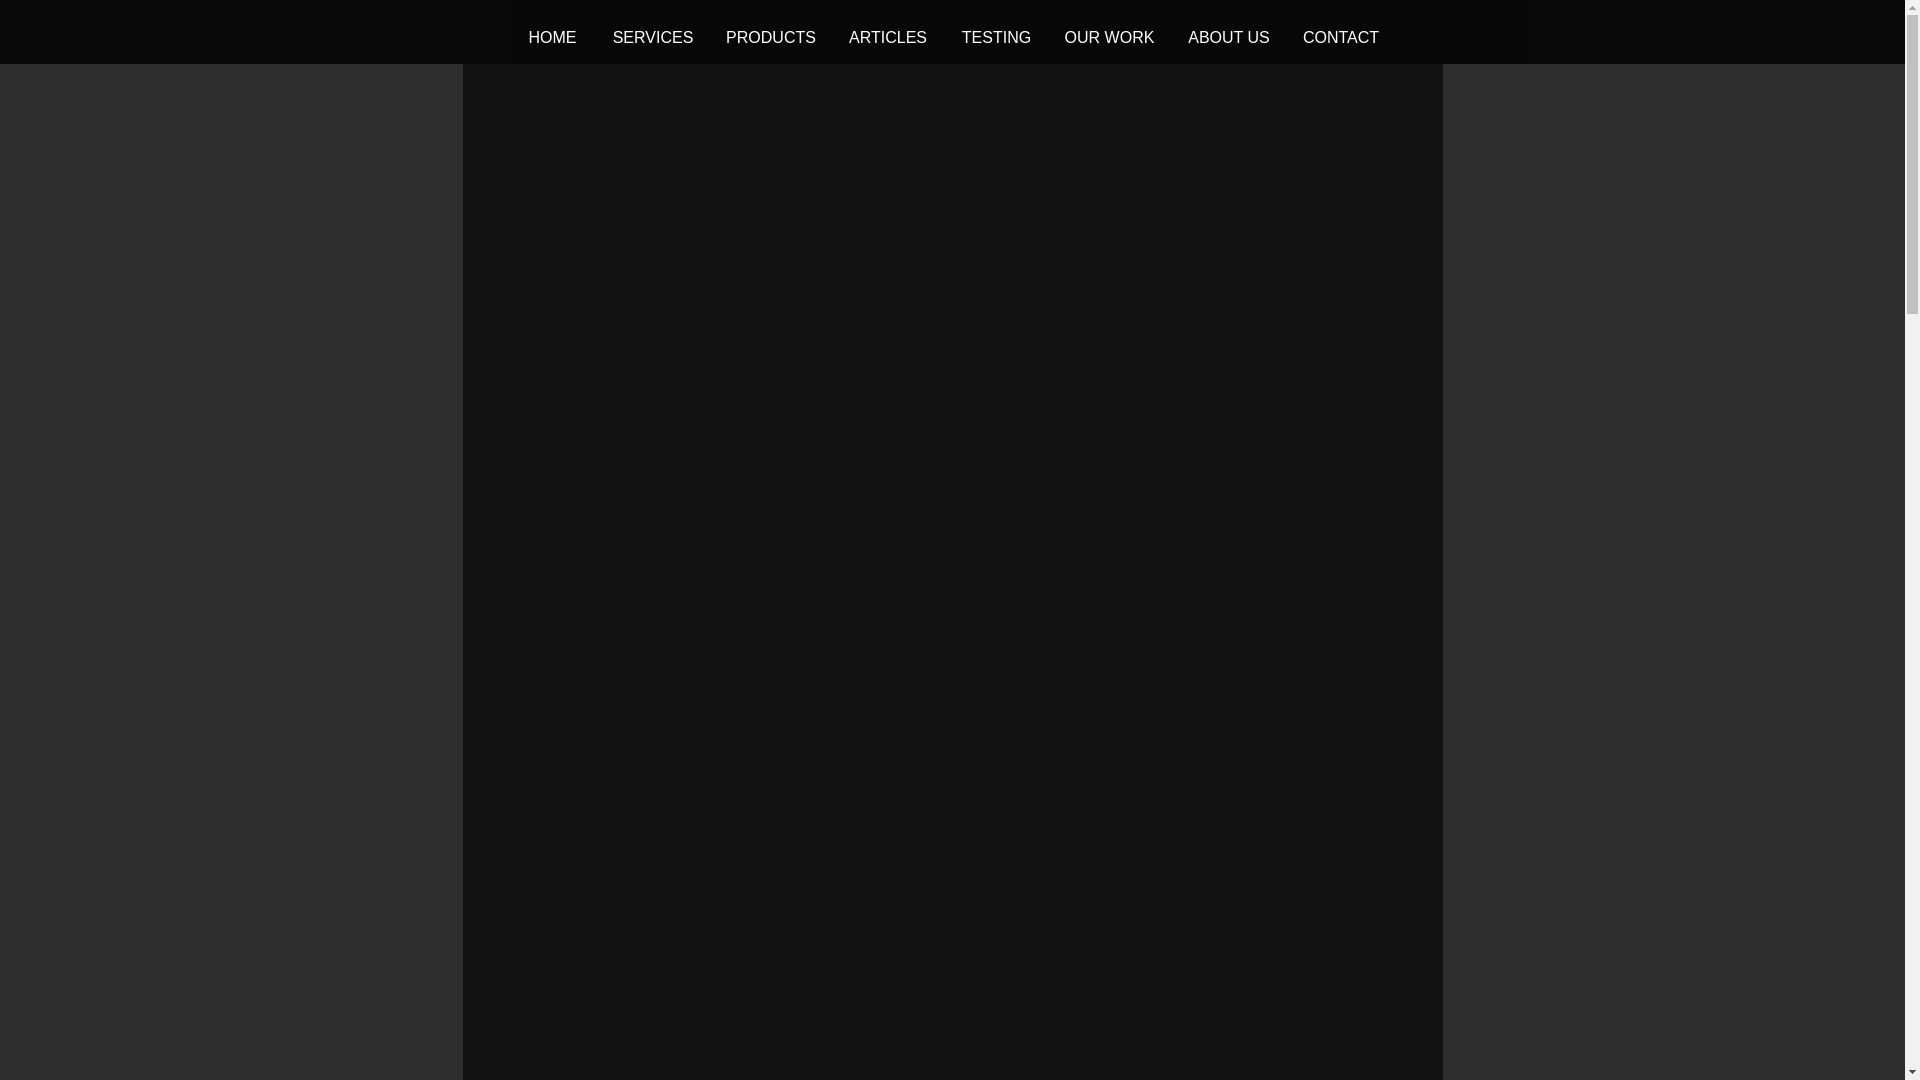  What do you see at coordinates (652, 37) in the screenshot?
I see `SERVICES` at bounding box center [652, 37].